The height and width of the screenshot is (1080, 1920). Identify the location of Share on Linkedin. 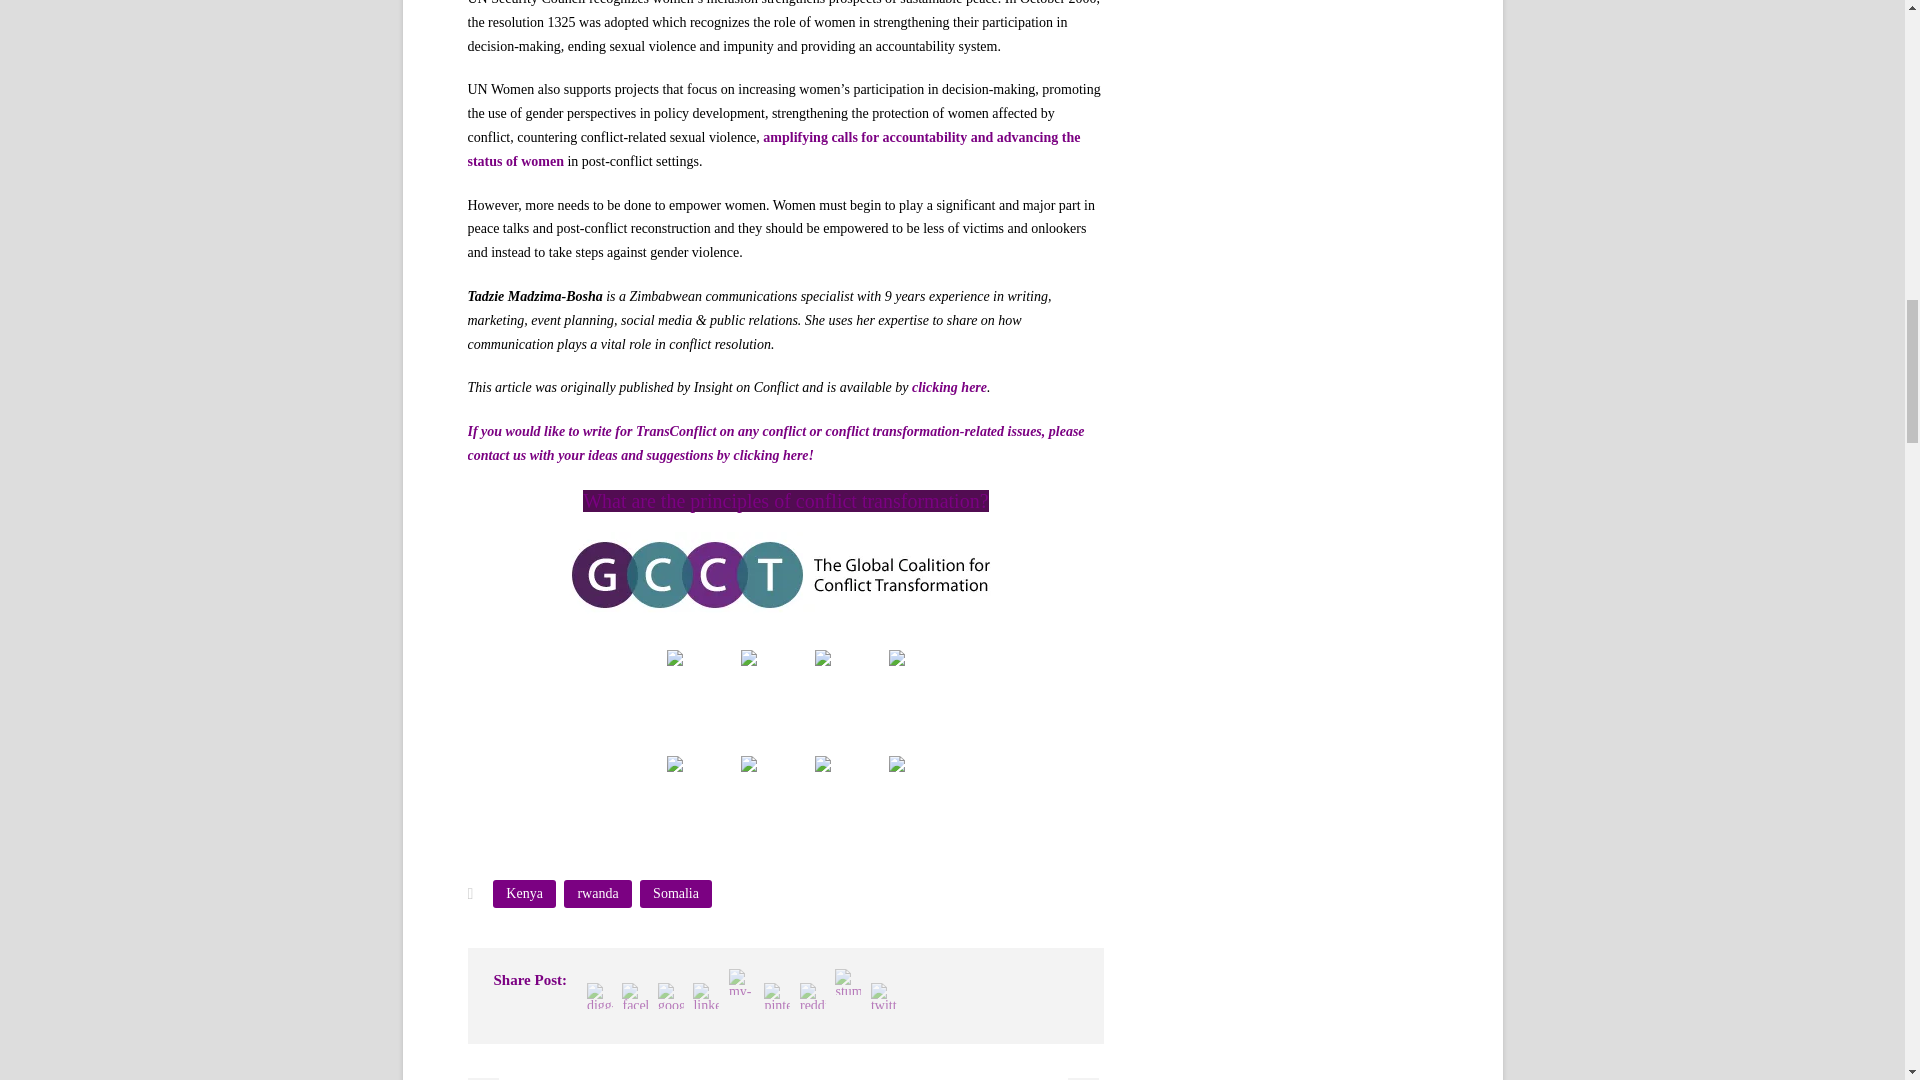
(822, 658).